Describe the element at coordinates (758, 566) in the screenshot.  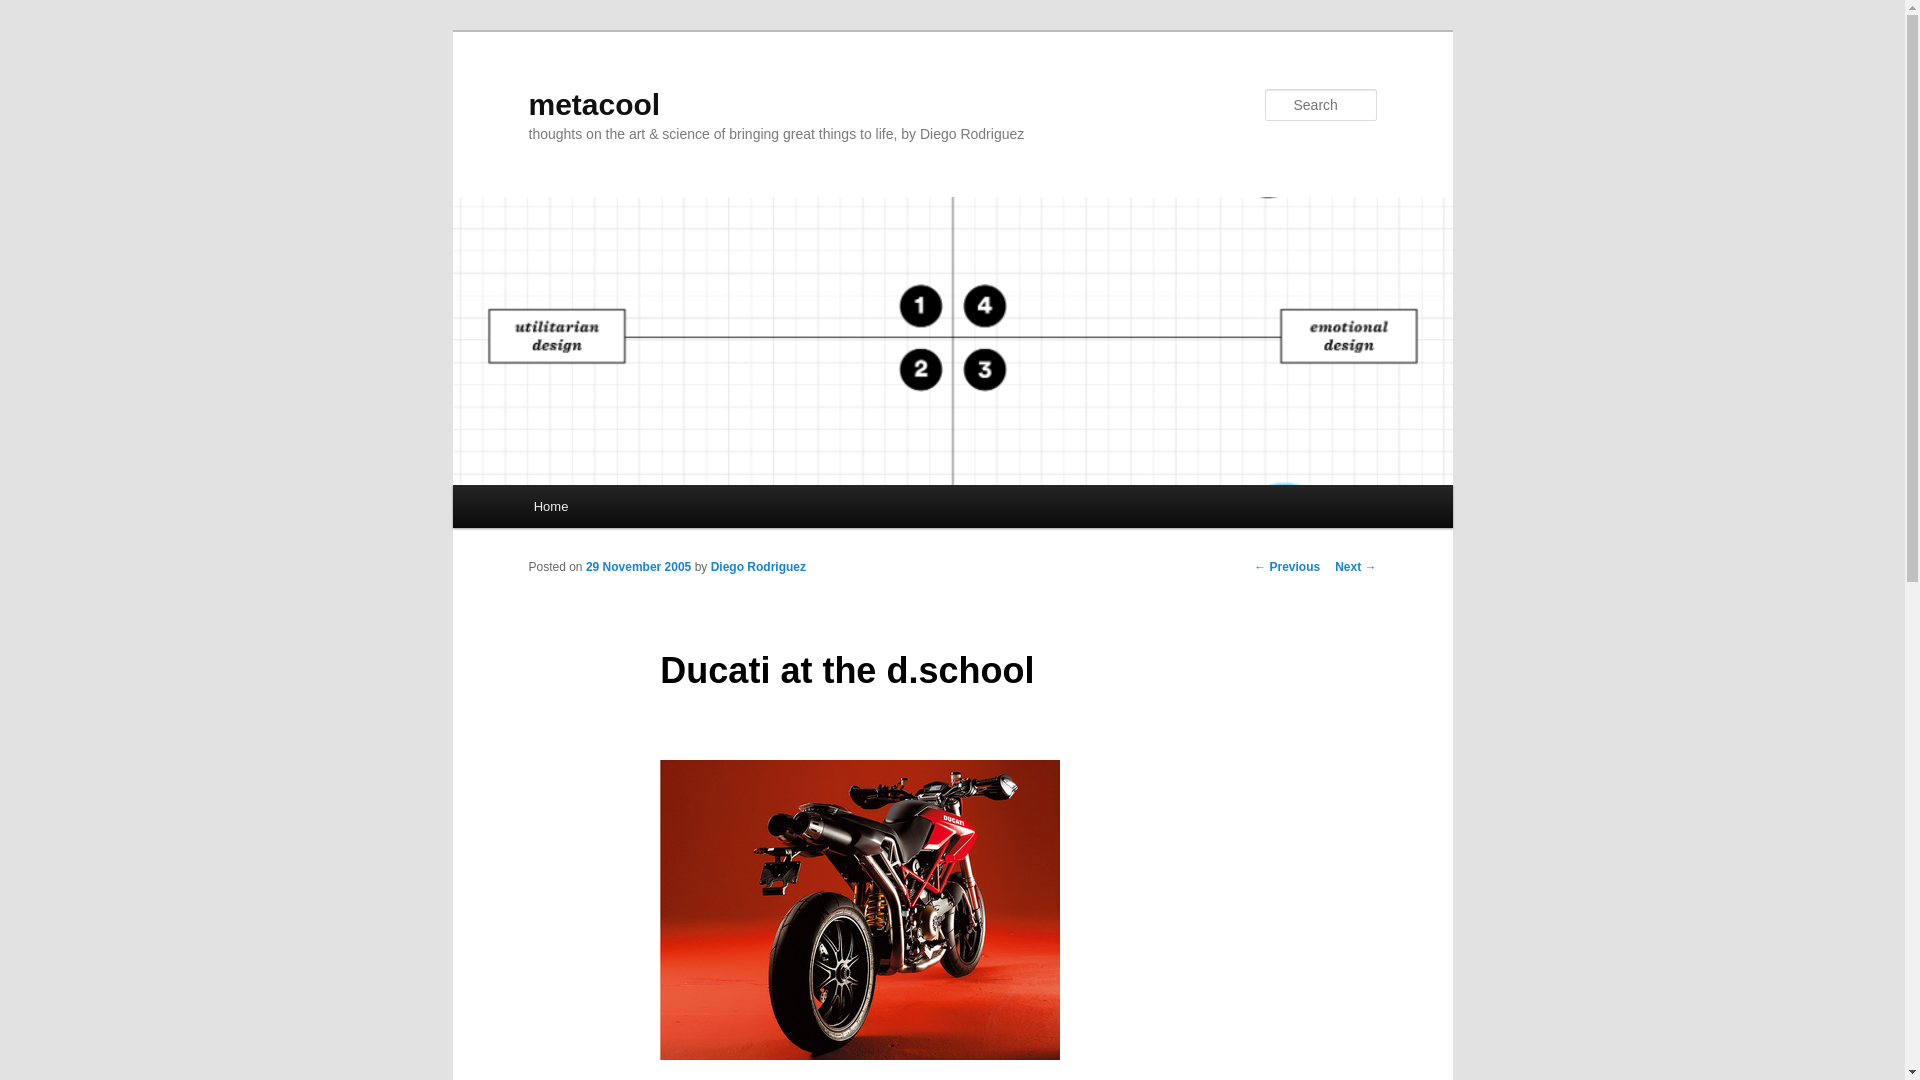
I see `Diego Rodriguez` at that location.